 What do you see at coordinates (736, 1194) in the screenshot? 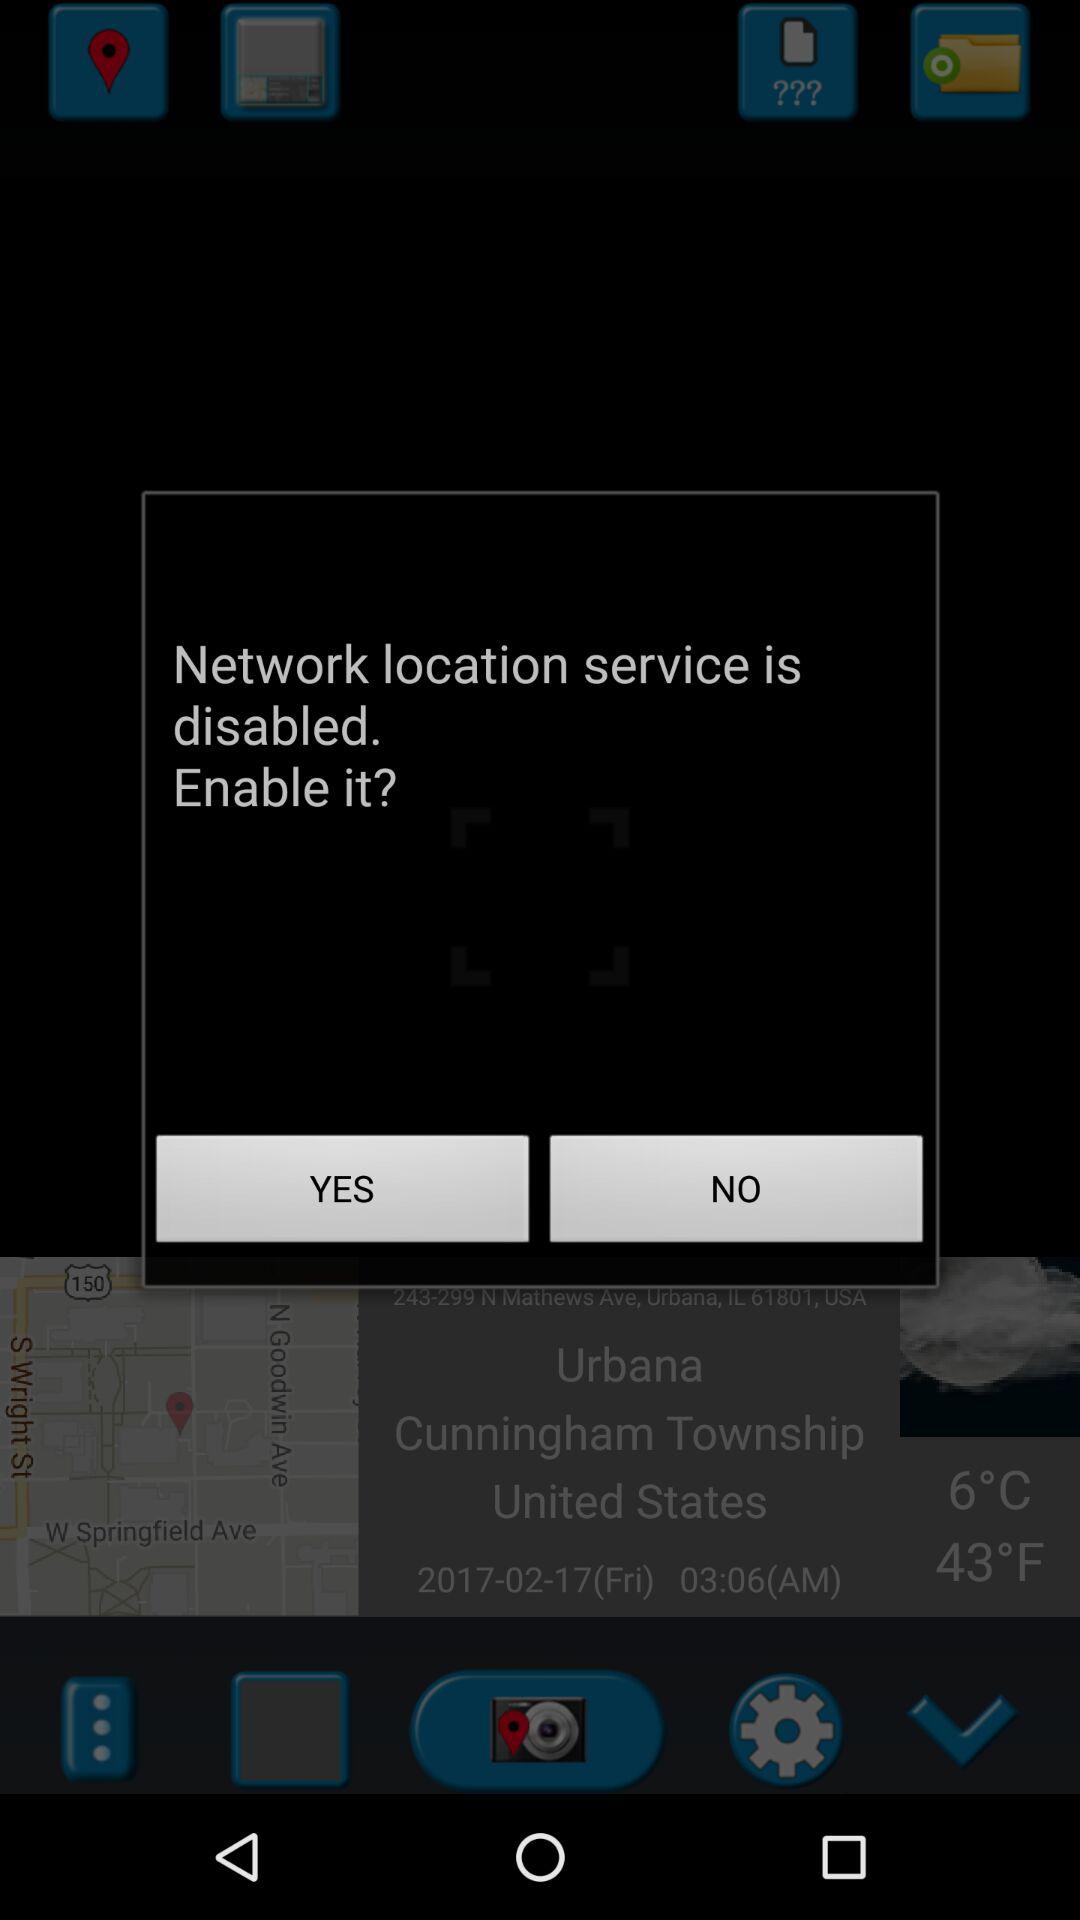
I see `flip until no button` at bounding box center [736, 1194].